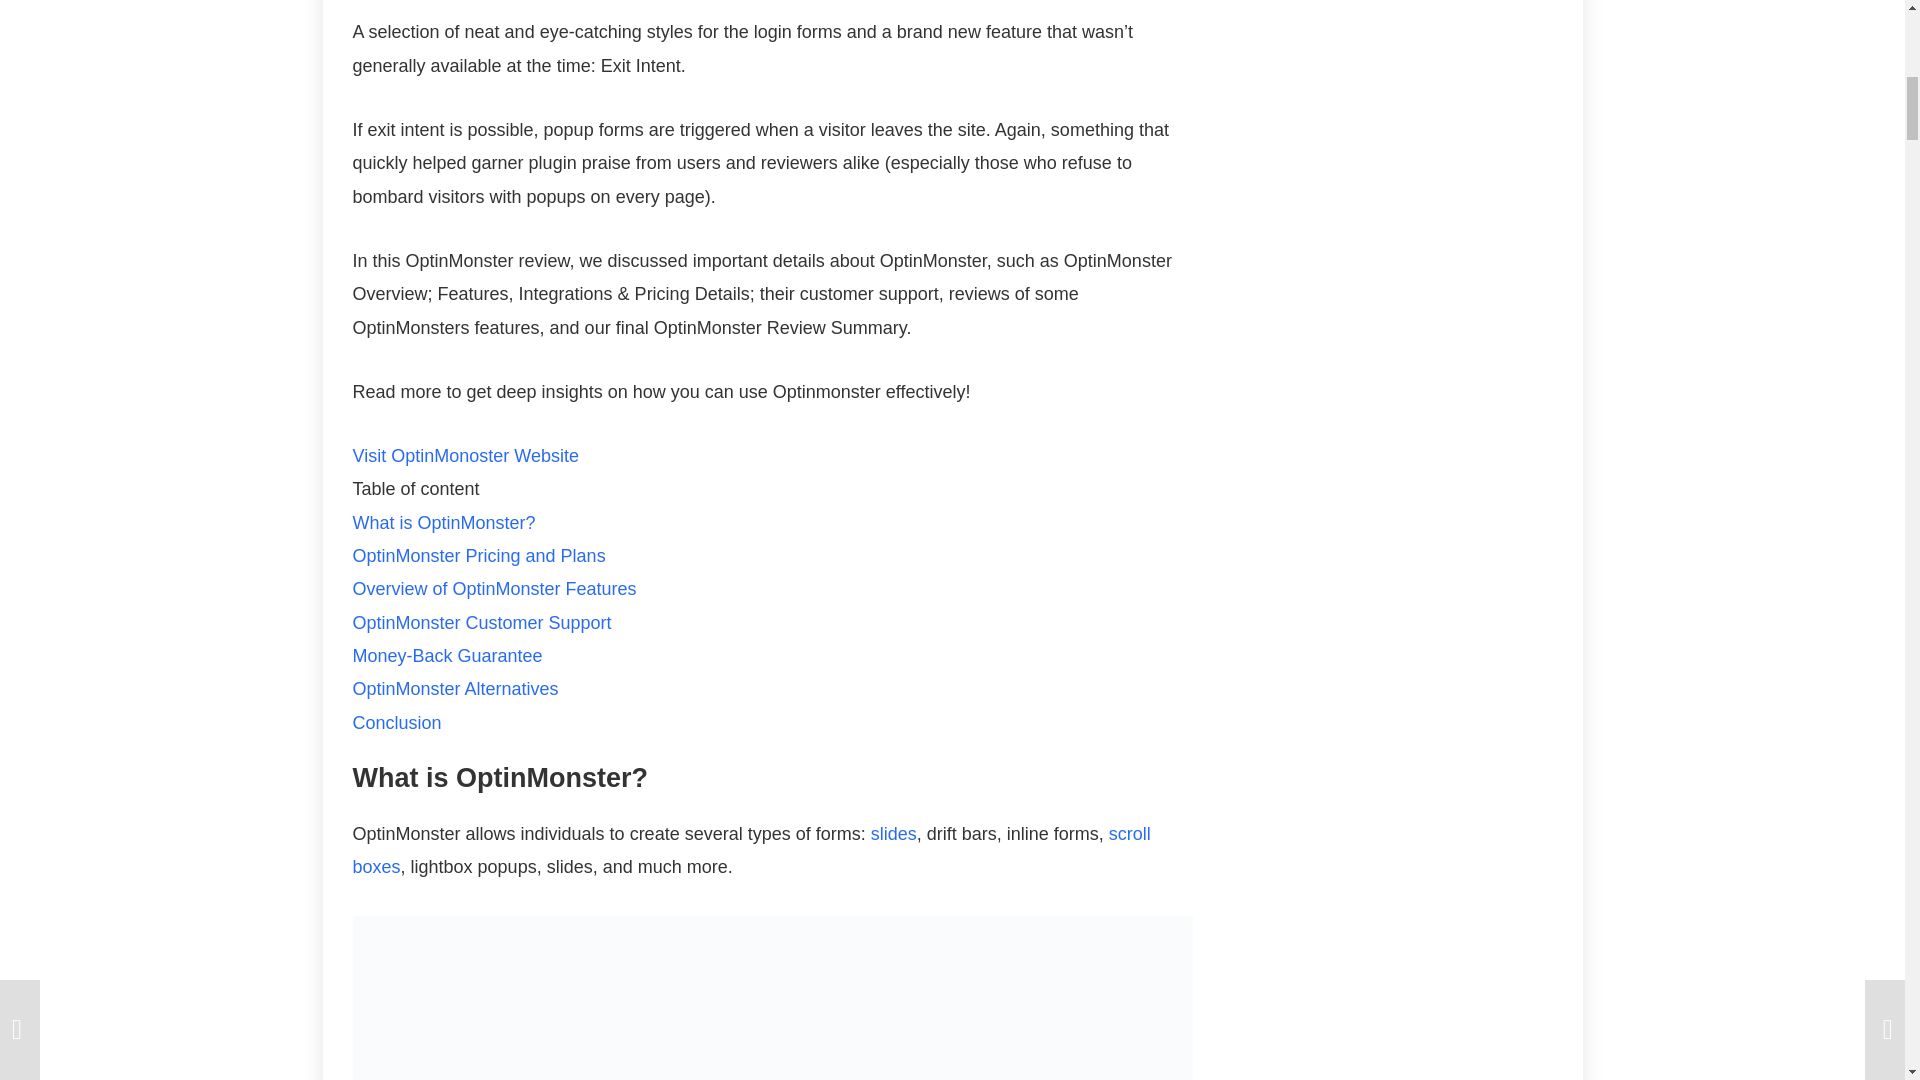 This screenshot has height=1080, width=1920. I want to click on OptinMonster Alternatives, so click(454, 688).